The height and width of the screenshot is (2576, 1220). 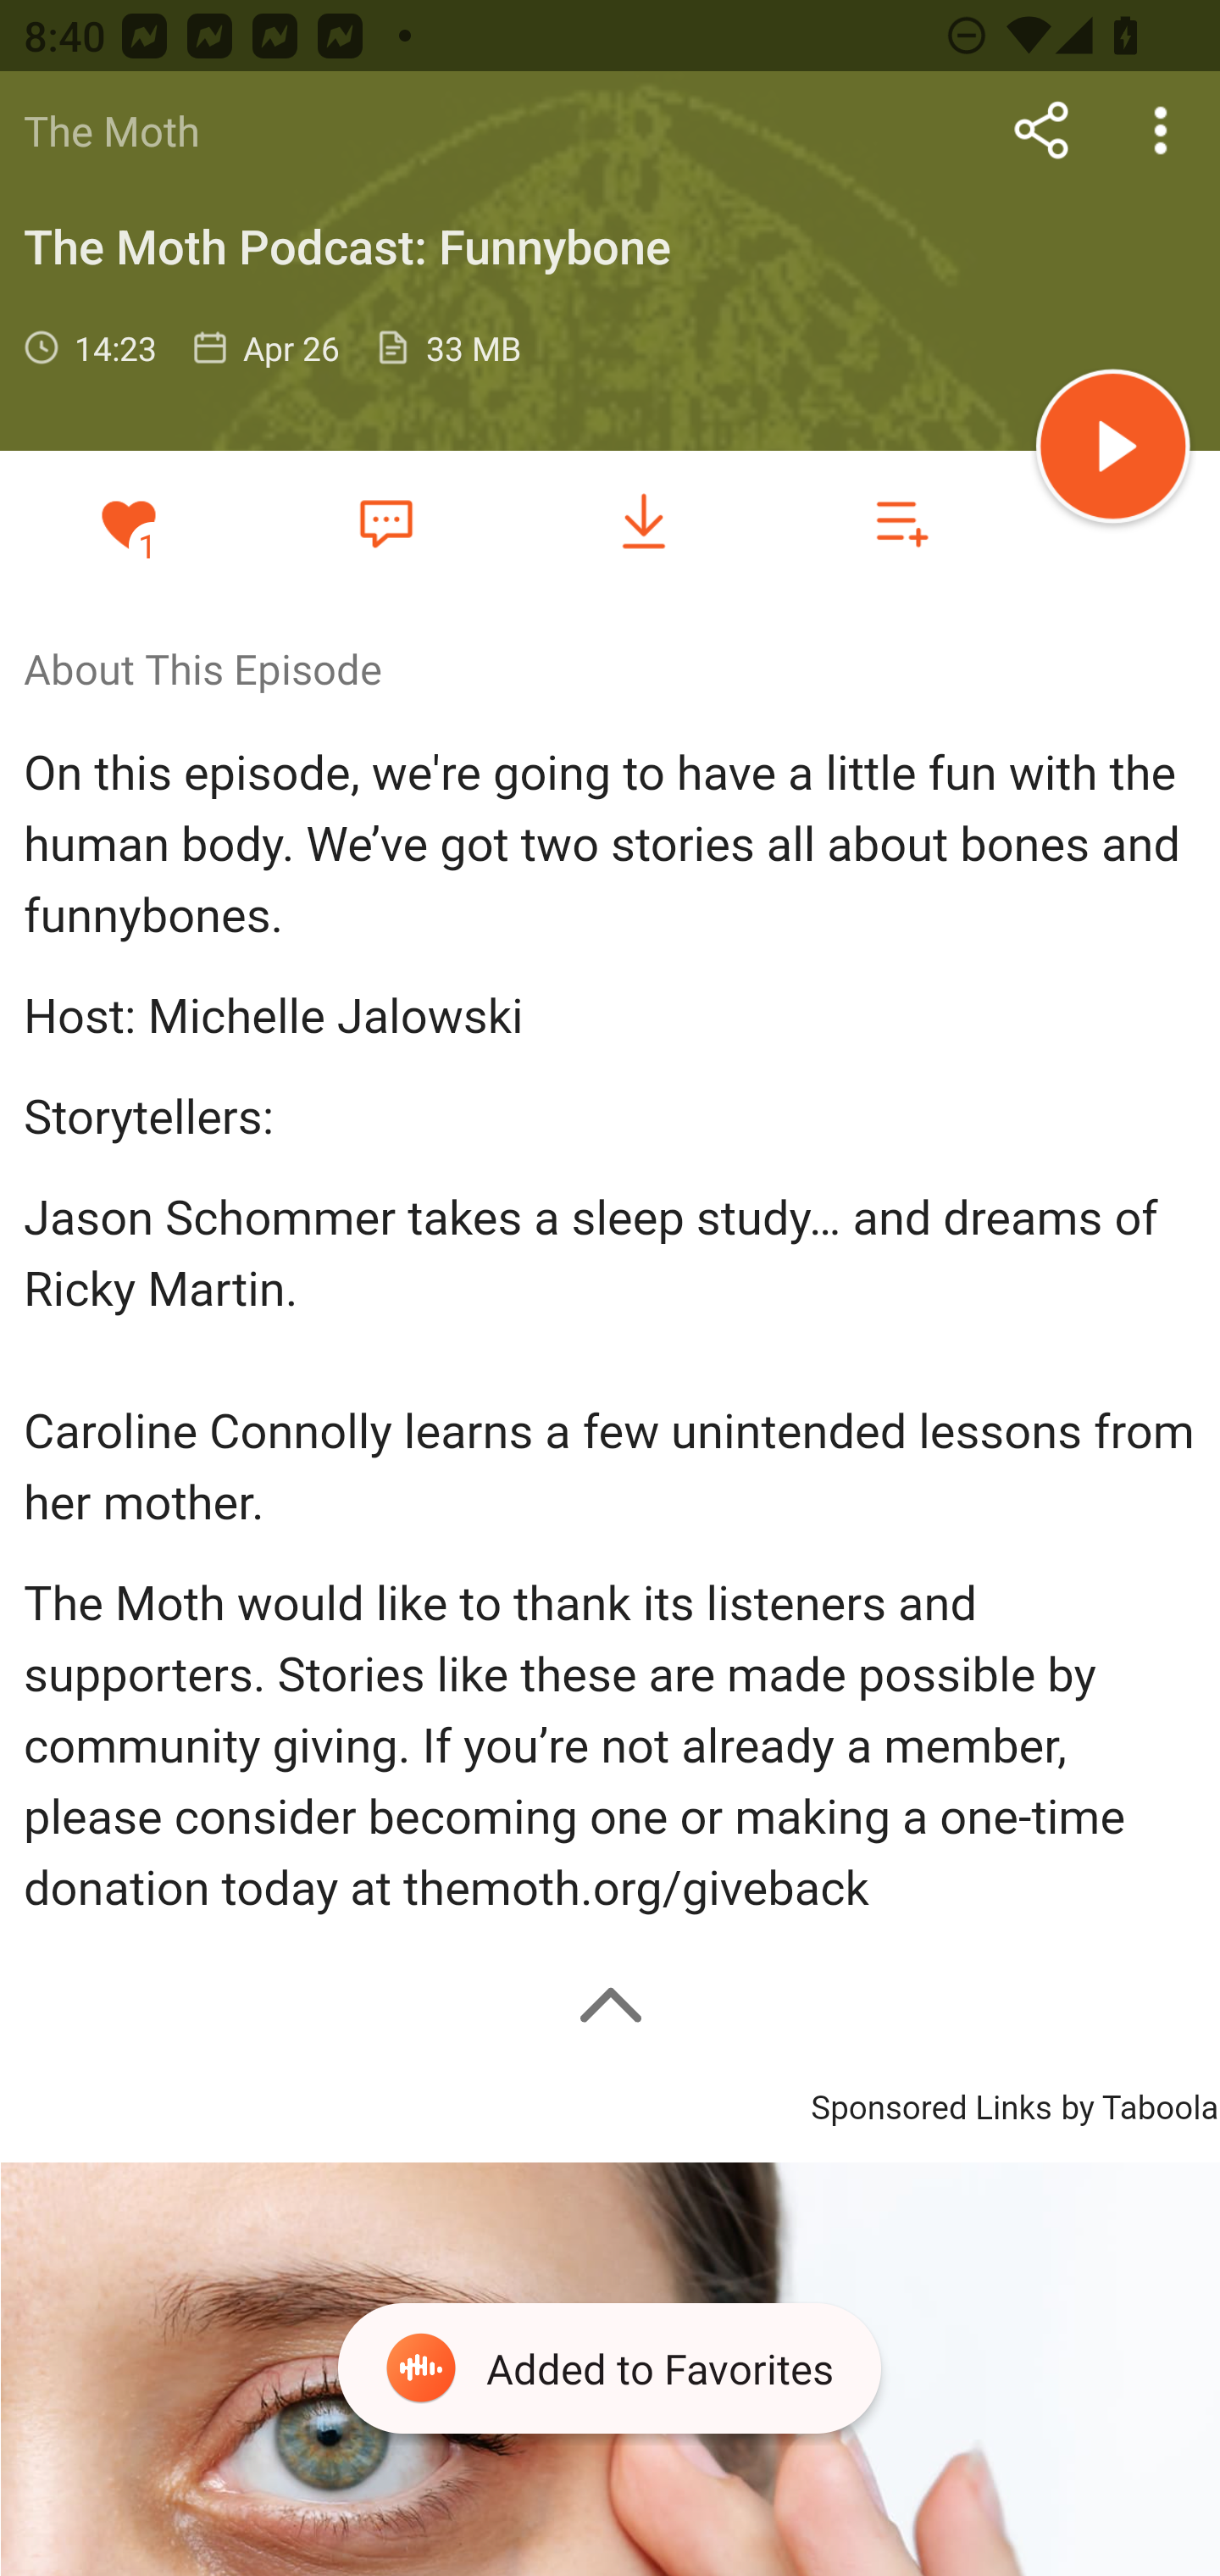 What do you see at coordinates (1113, 451) in the screenshot?
I see `Play` at bounding box center [1113, 451].